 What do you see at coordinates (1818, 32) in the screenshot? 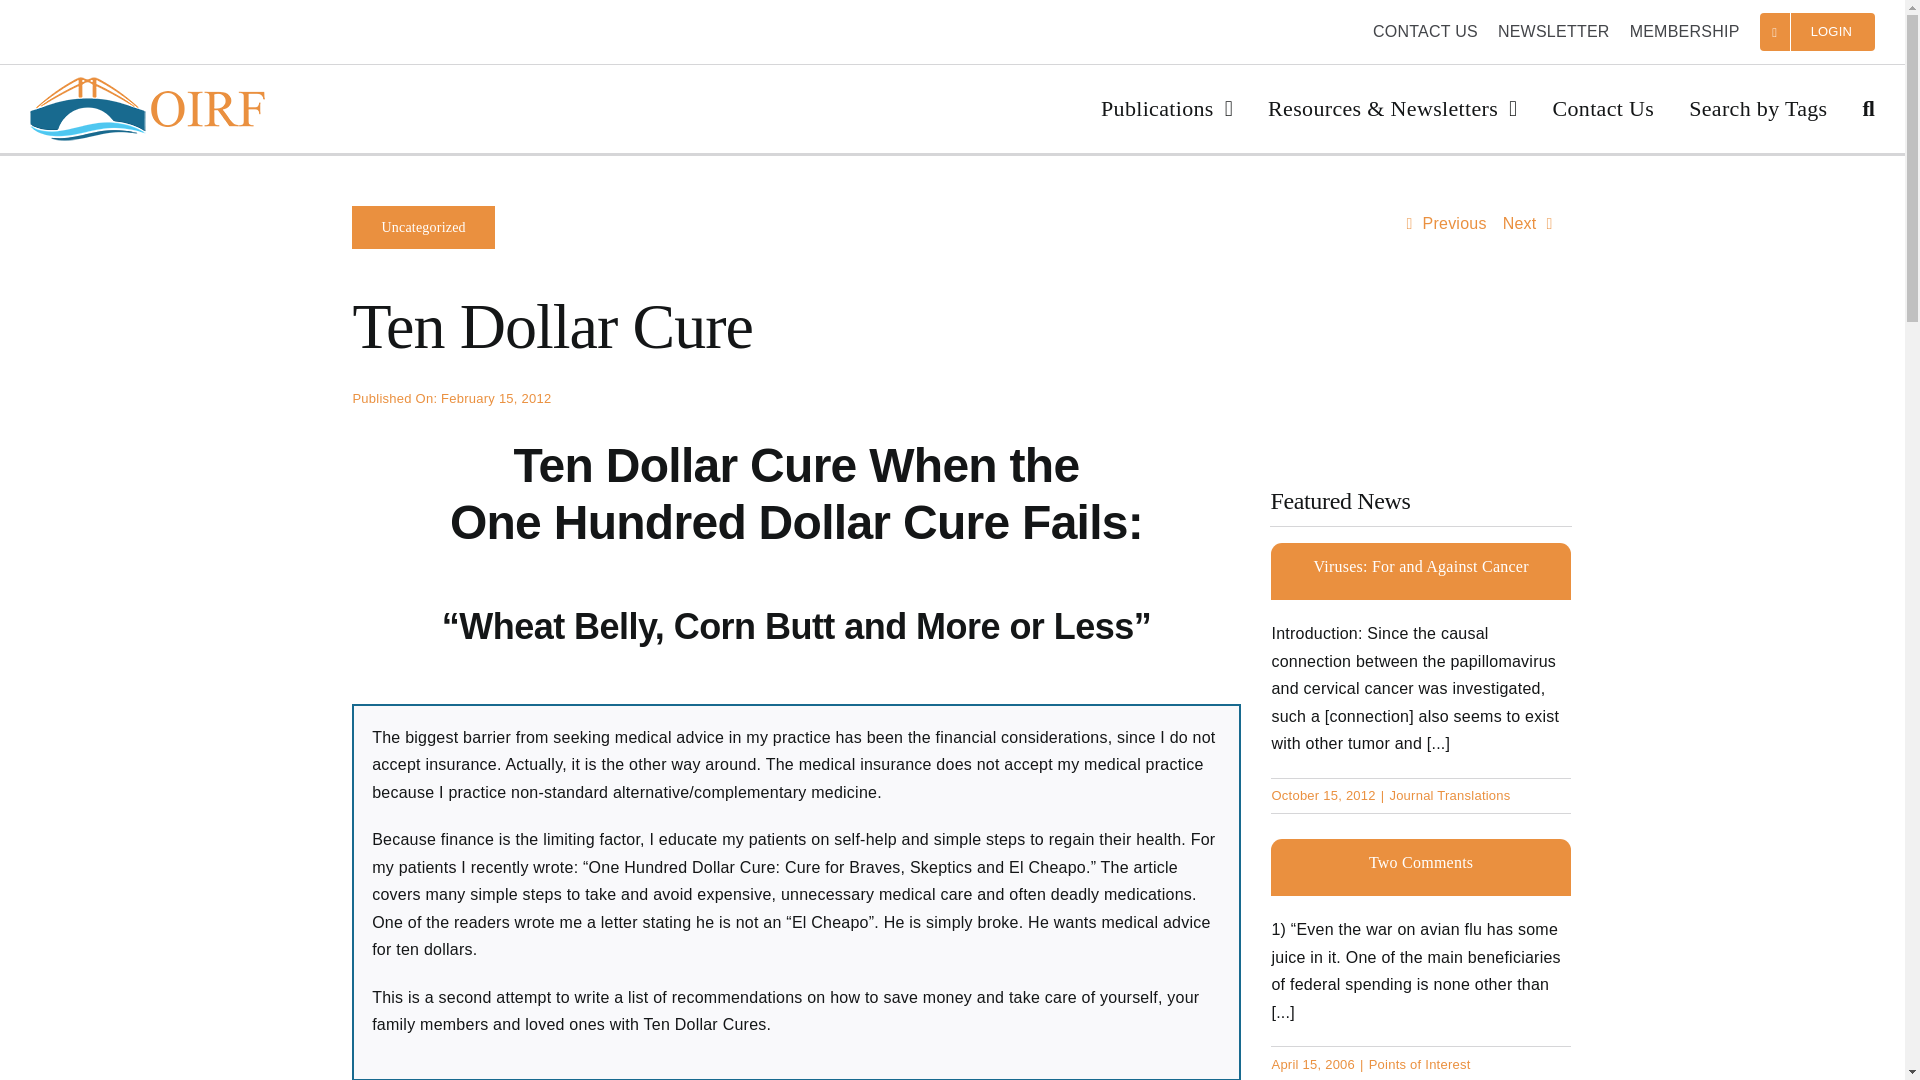
I see `LOGIN` at bounding box center [1818, 32].